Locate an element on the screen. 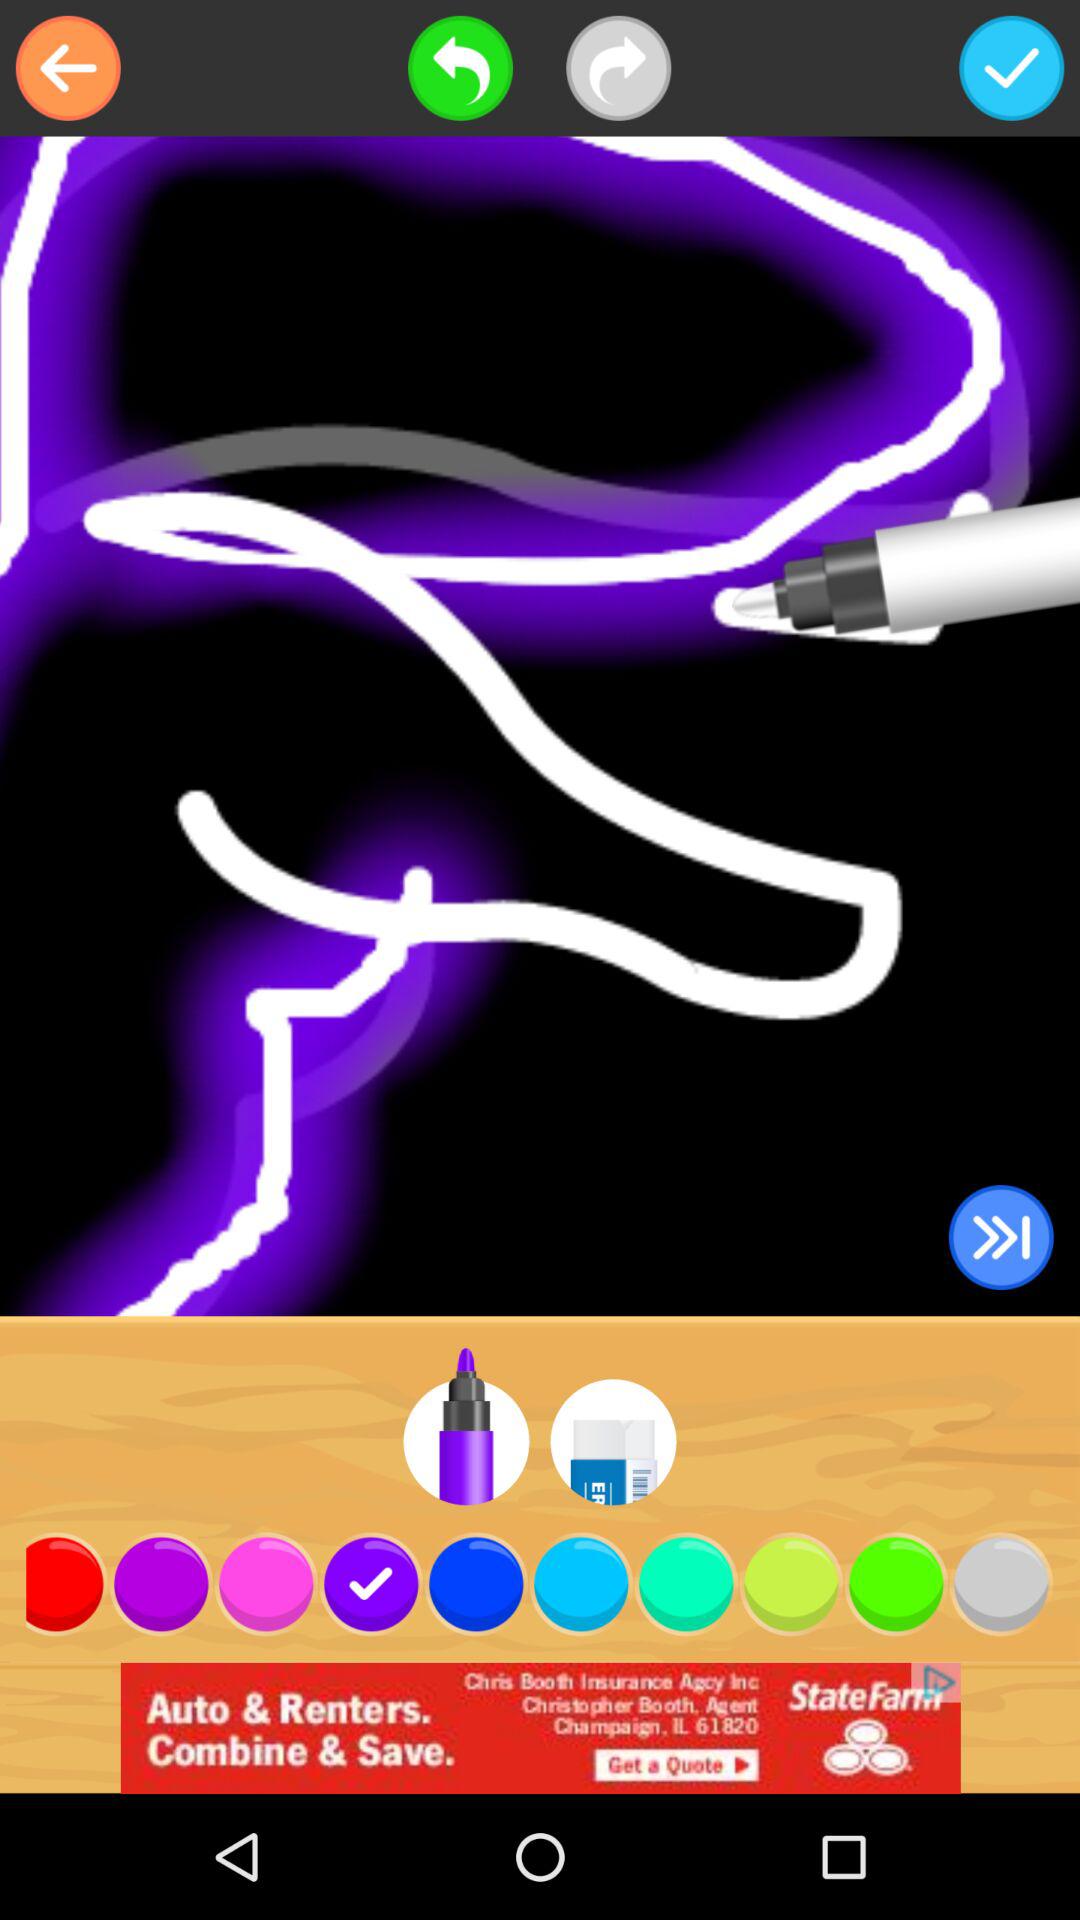 The image size is (1080, 1920). go back is located at coordinates (460, 68).